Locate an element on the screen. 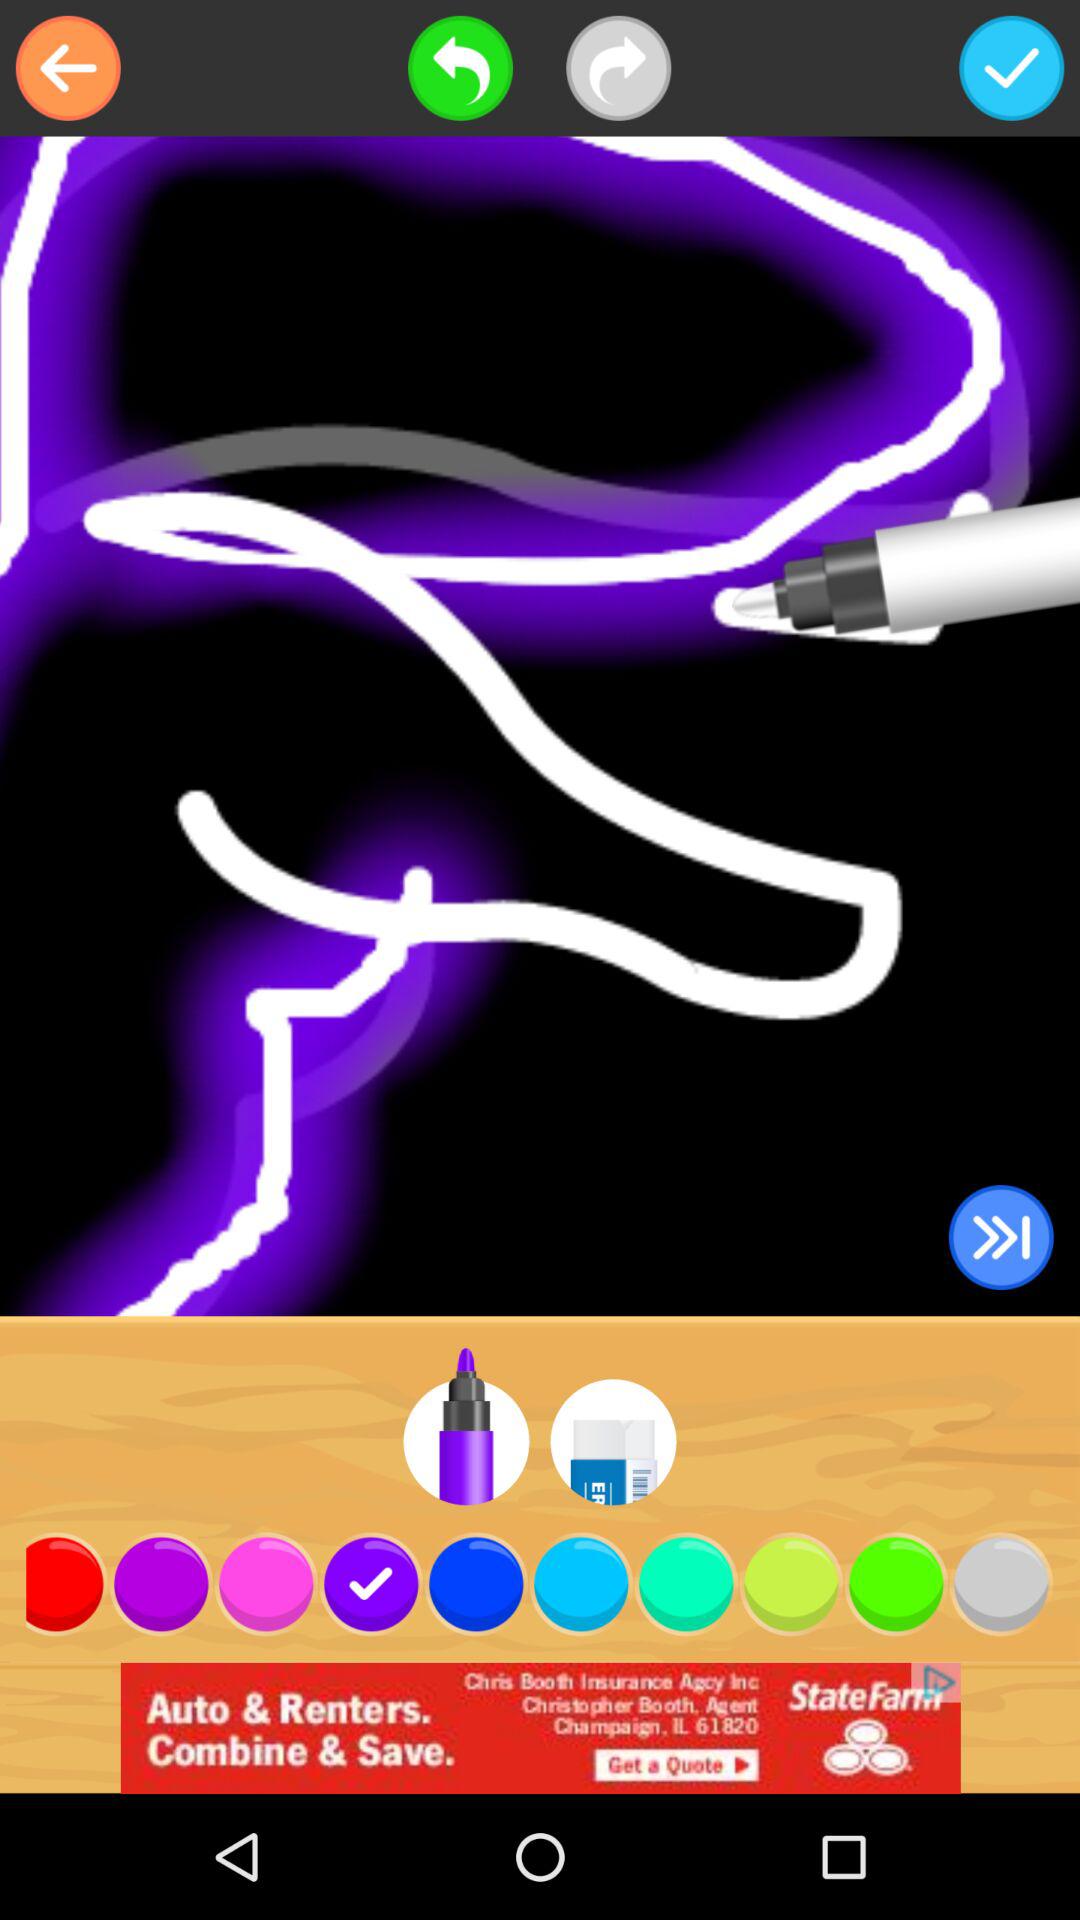 The image size is (1080, 1920). go back is located at coordinates (460, 68).